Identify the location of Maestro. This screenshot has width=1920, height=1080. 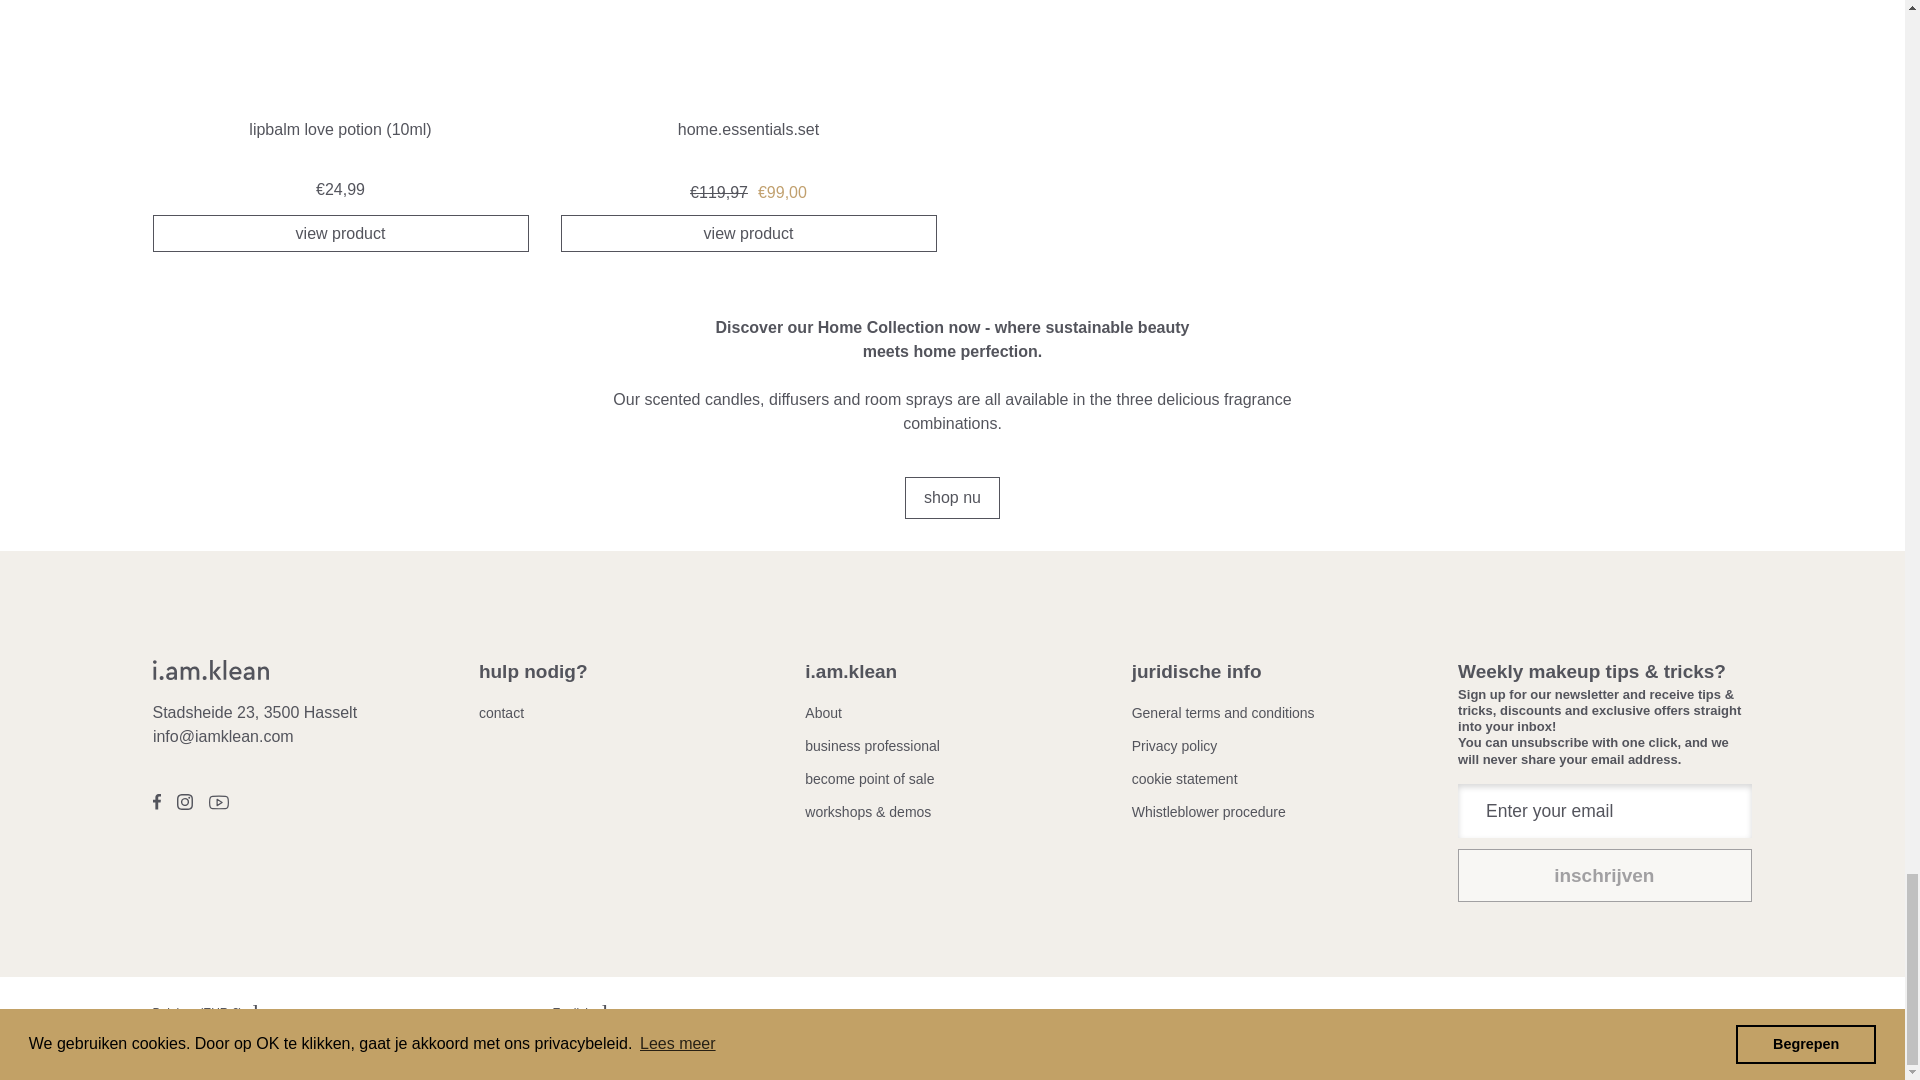
(1549, 1044).